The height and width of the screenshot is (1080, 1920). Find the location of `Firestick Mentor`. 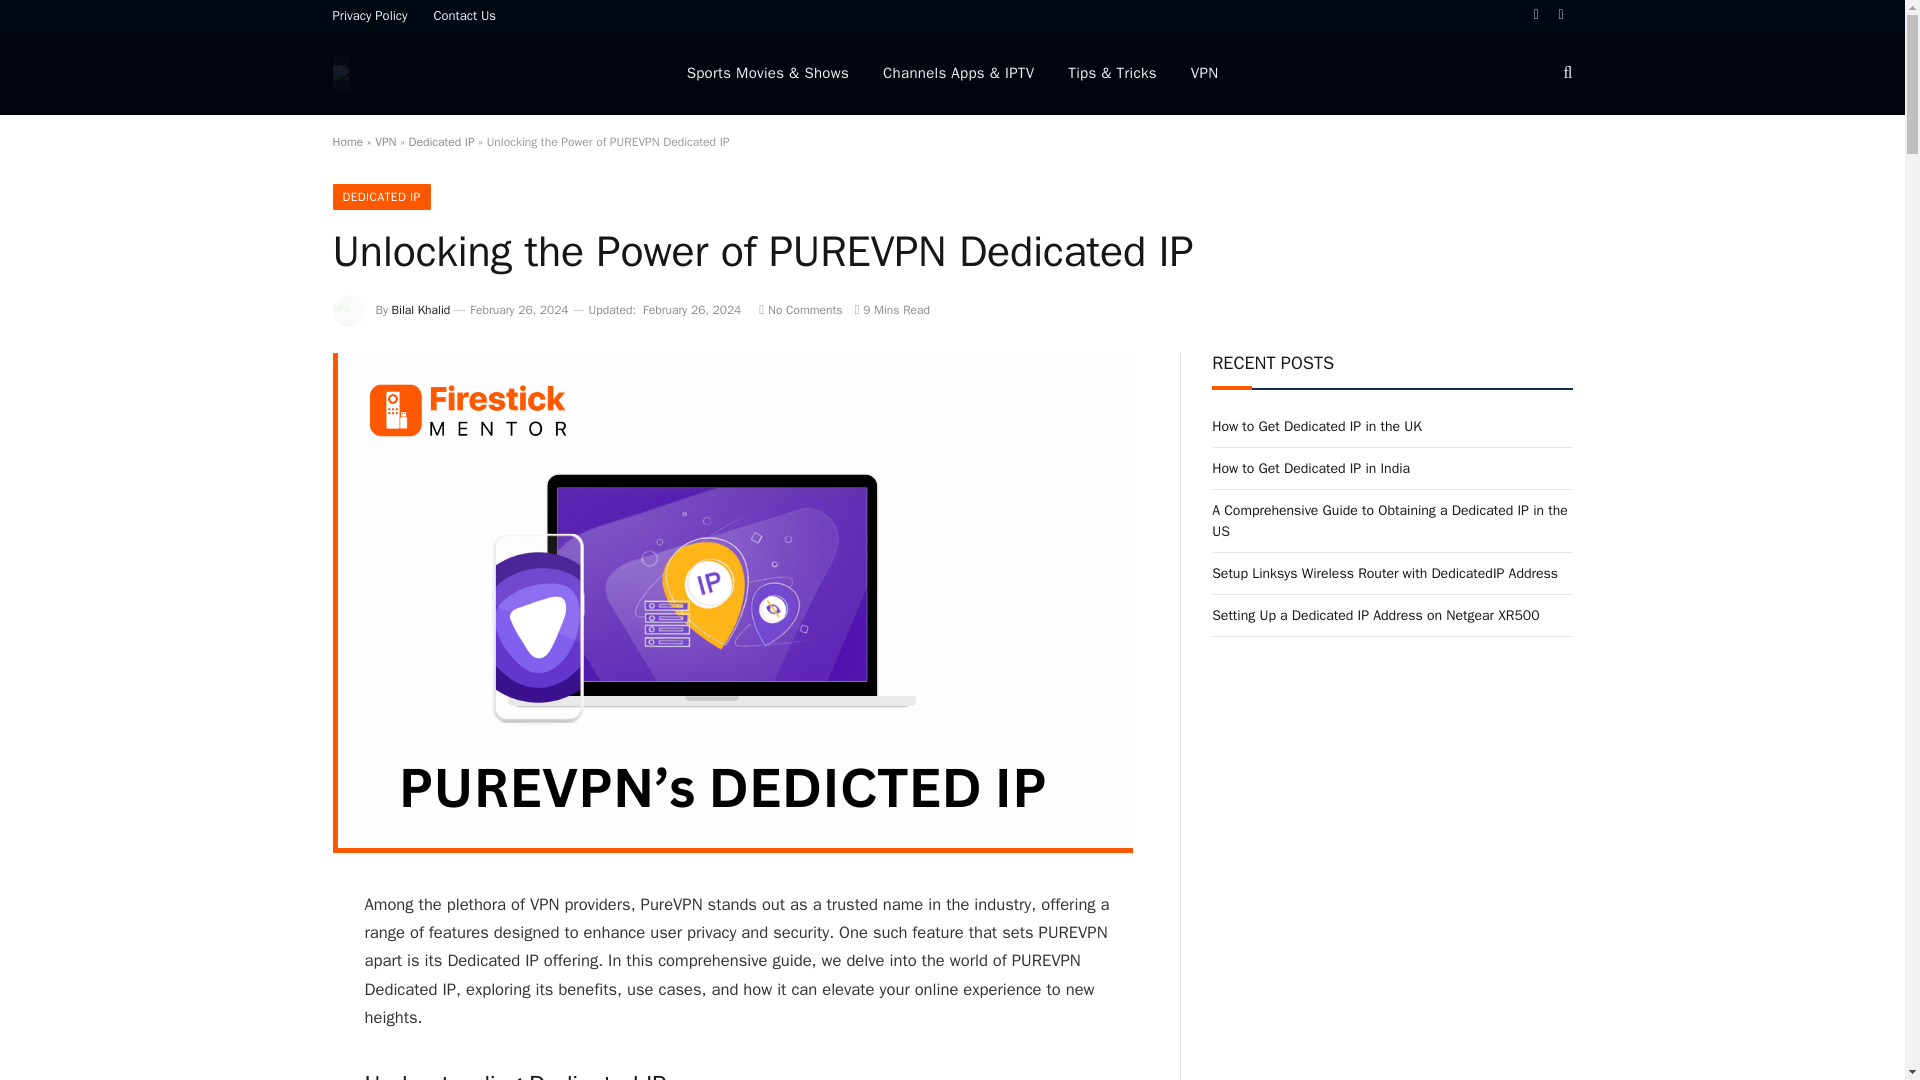

Firestick Mentor is located at coordinates (352, 72).